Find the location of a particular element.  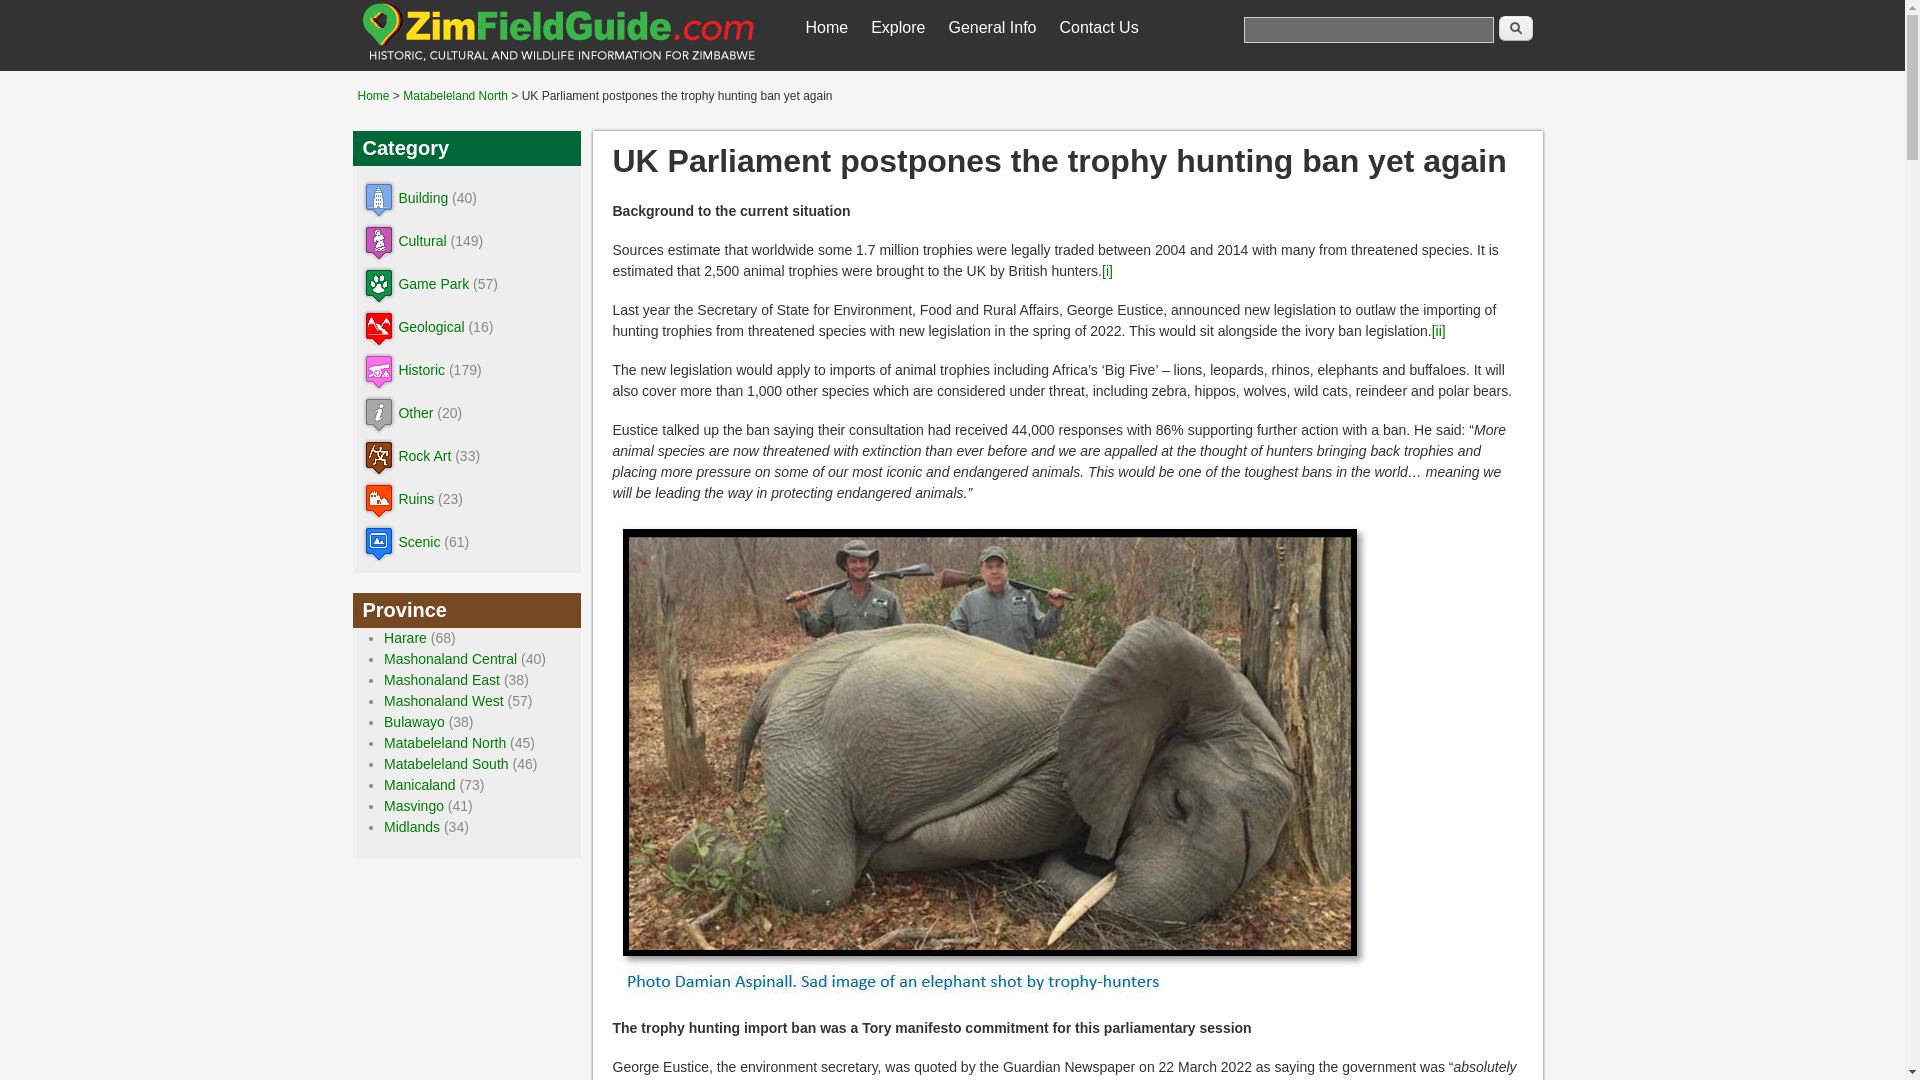

Contact Us is located at coordinates (1099, 27).